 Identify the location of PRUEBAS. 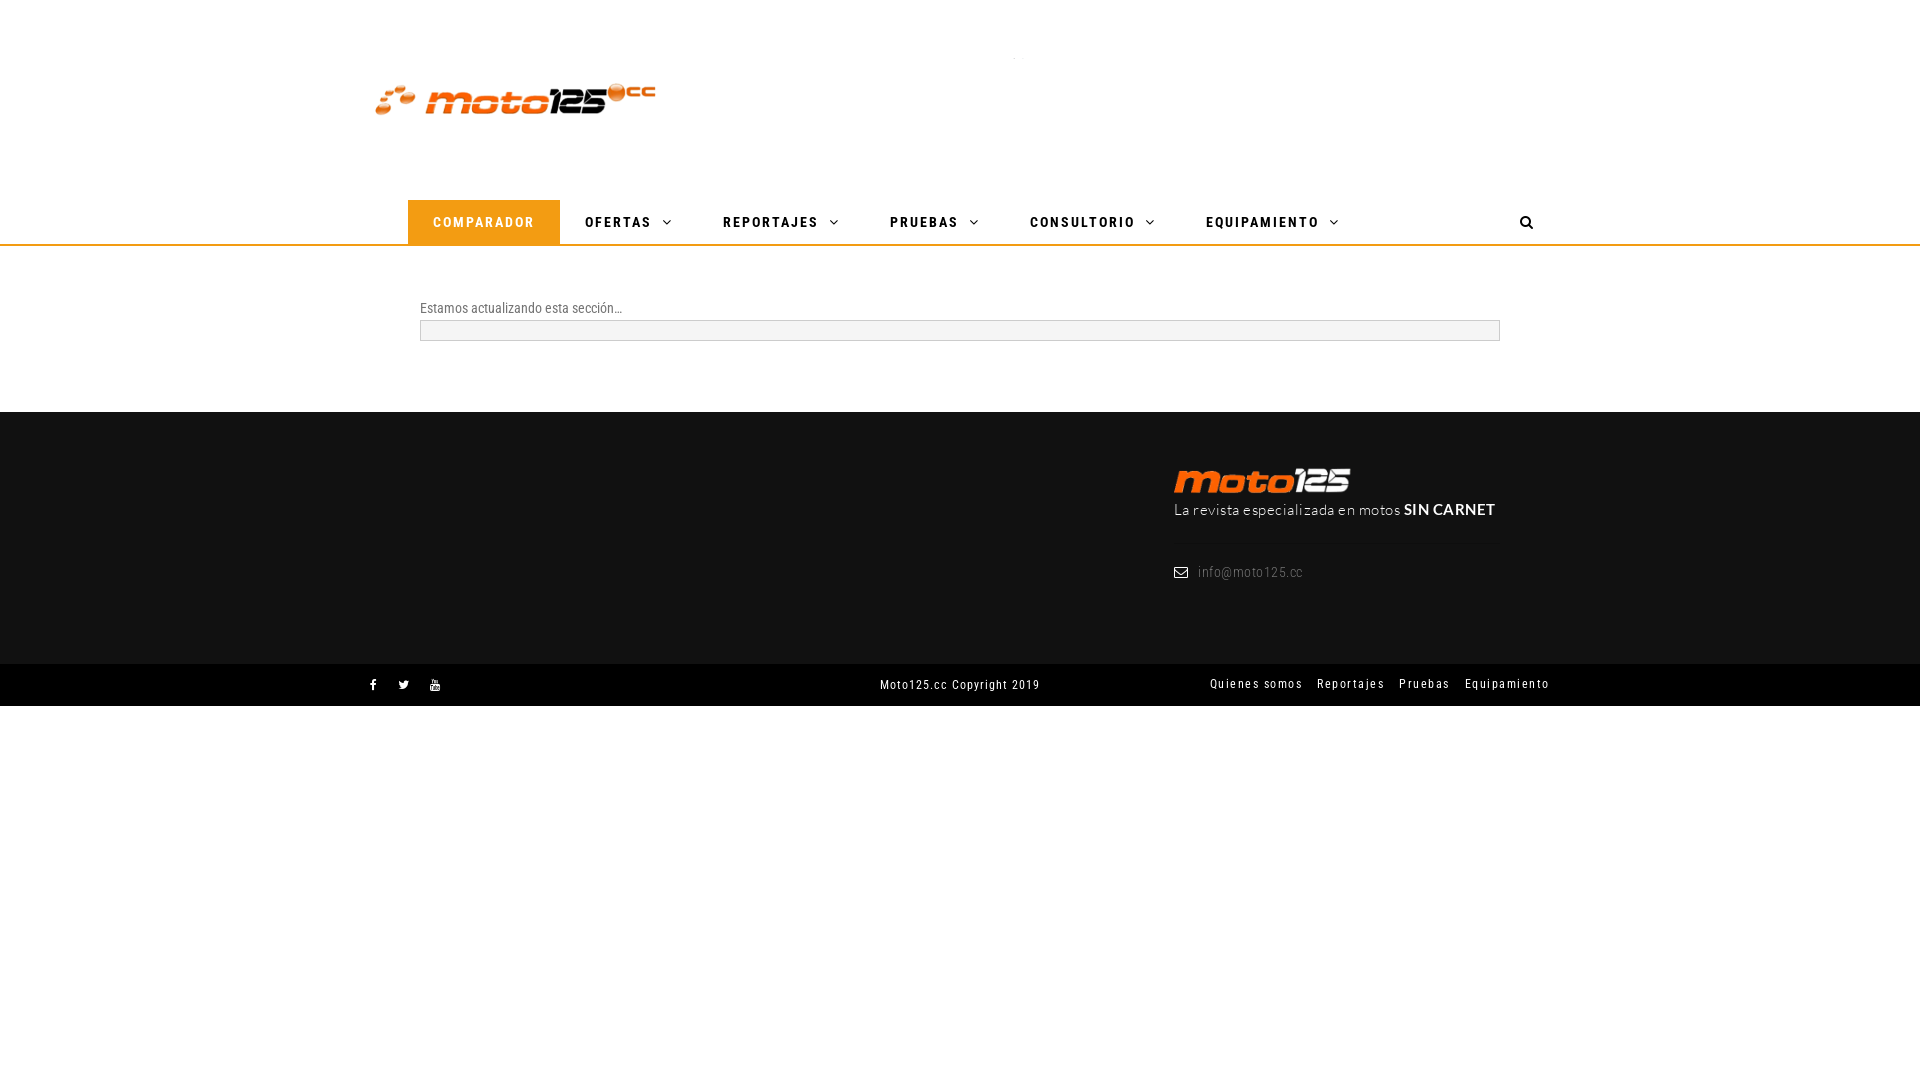
(935, 222).